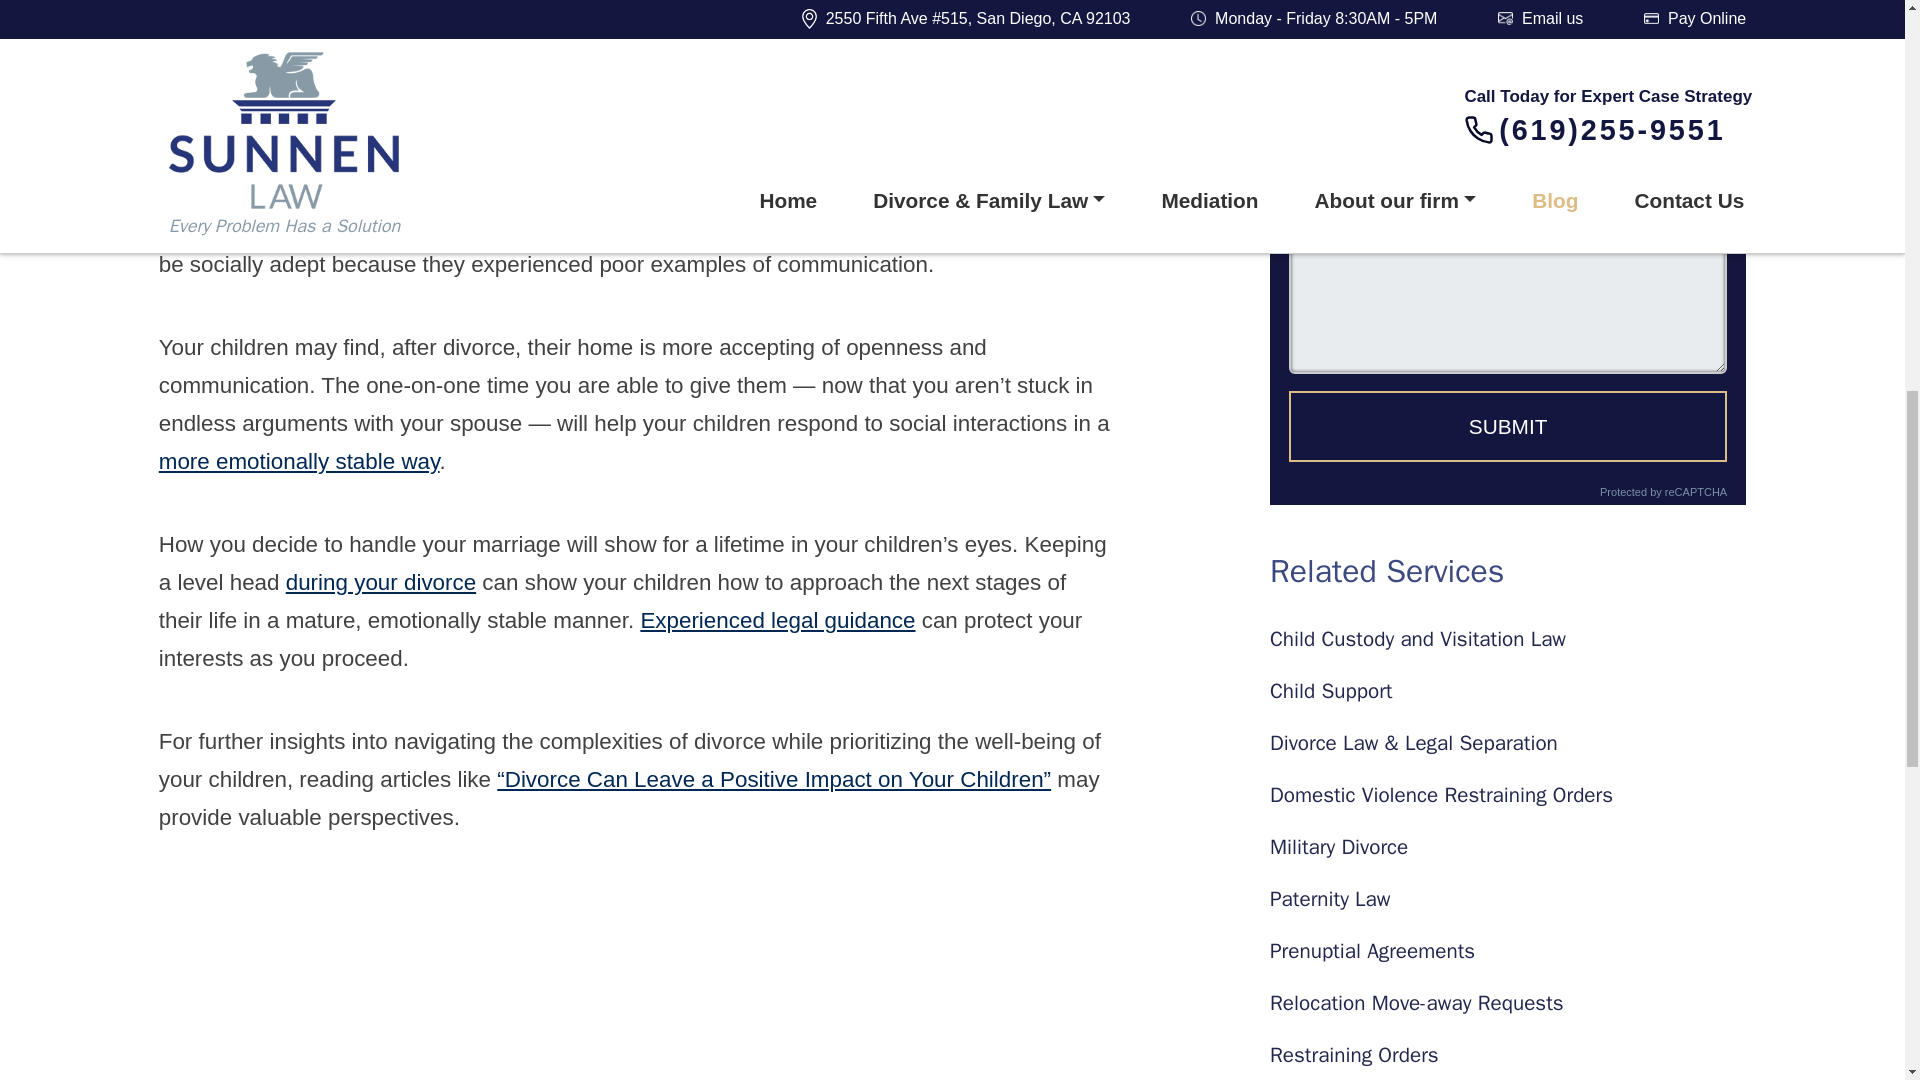  Describe the element at coordinates (299, 462) in the screenshot. I see `more emotionally stable way` at that location.